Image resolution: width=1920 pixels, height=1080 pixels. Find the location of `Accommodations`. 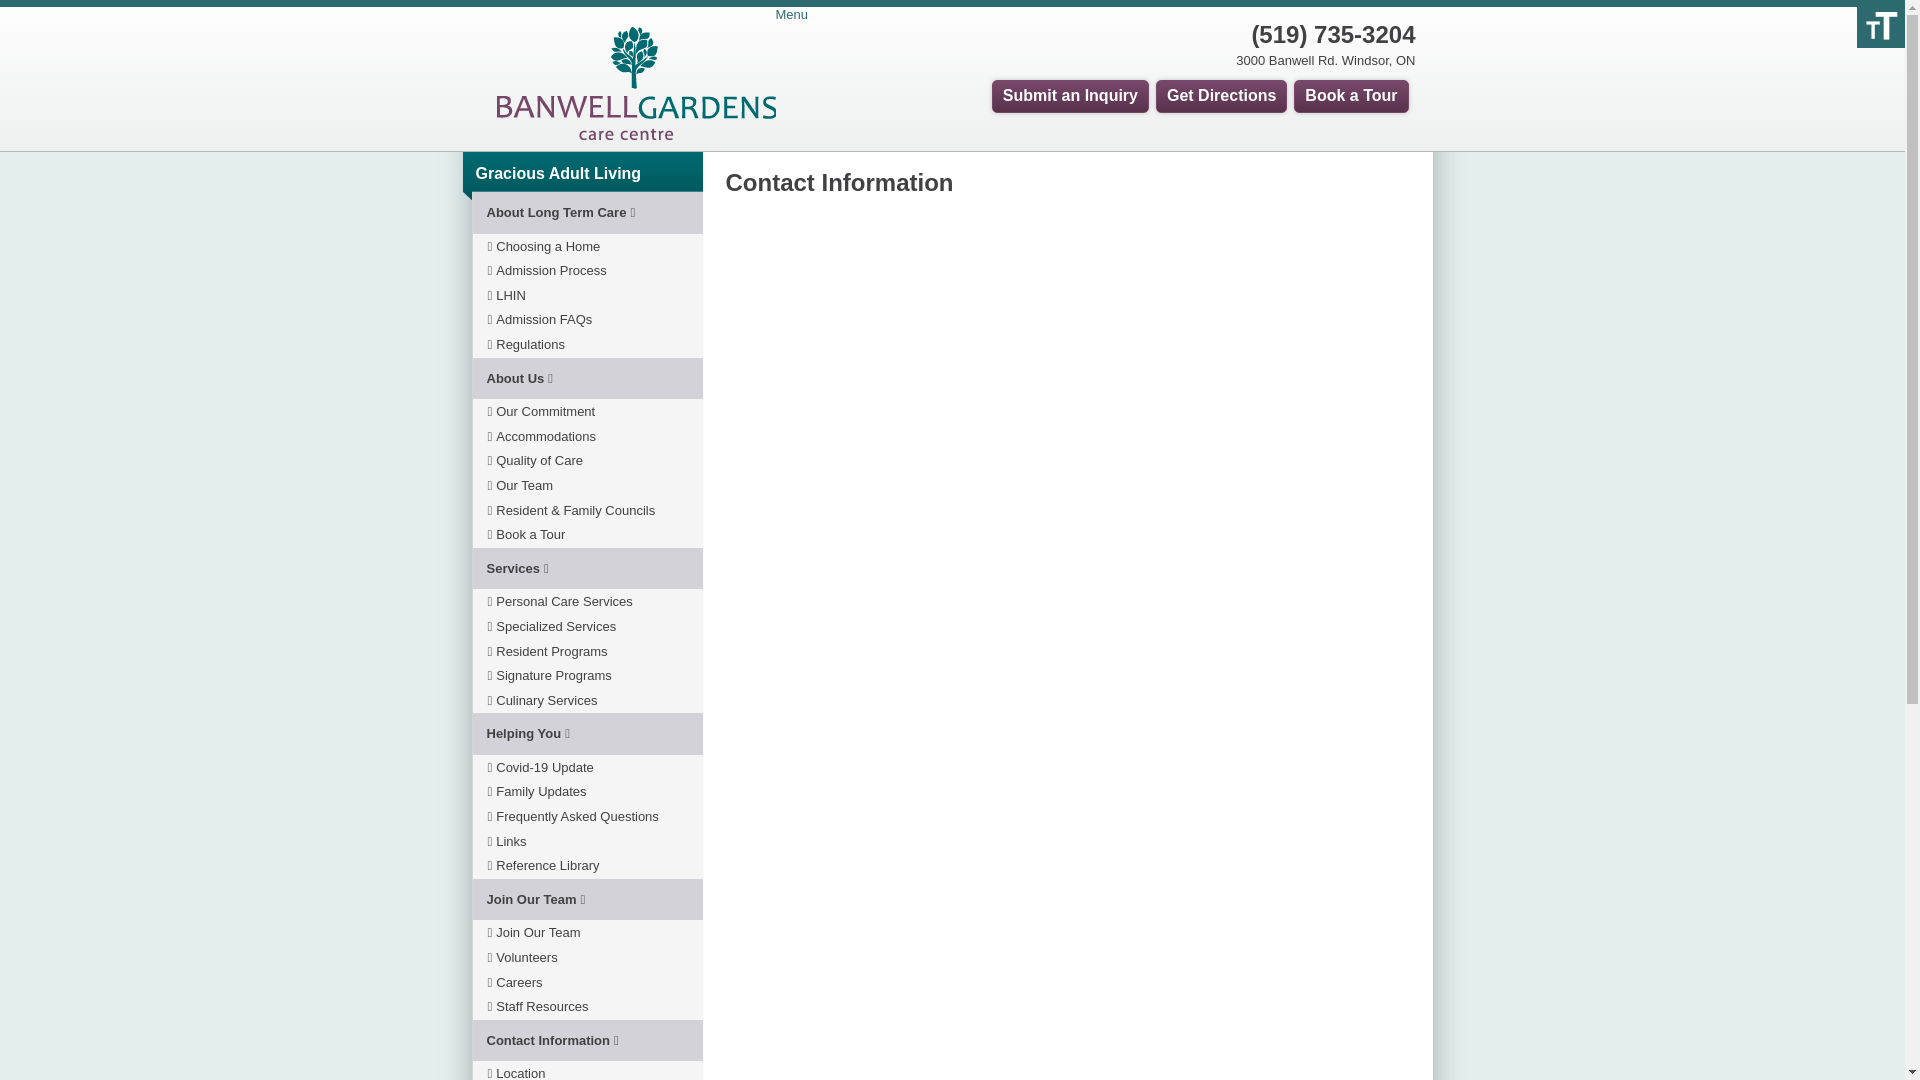

Accommodations is located at coordinates (542, 437).